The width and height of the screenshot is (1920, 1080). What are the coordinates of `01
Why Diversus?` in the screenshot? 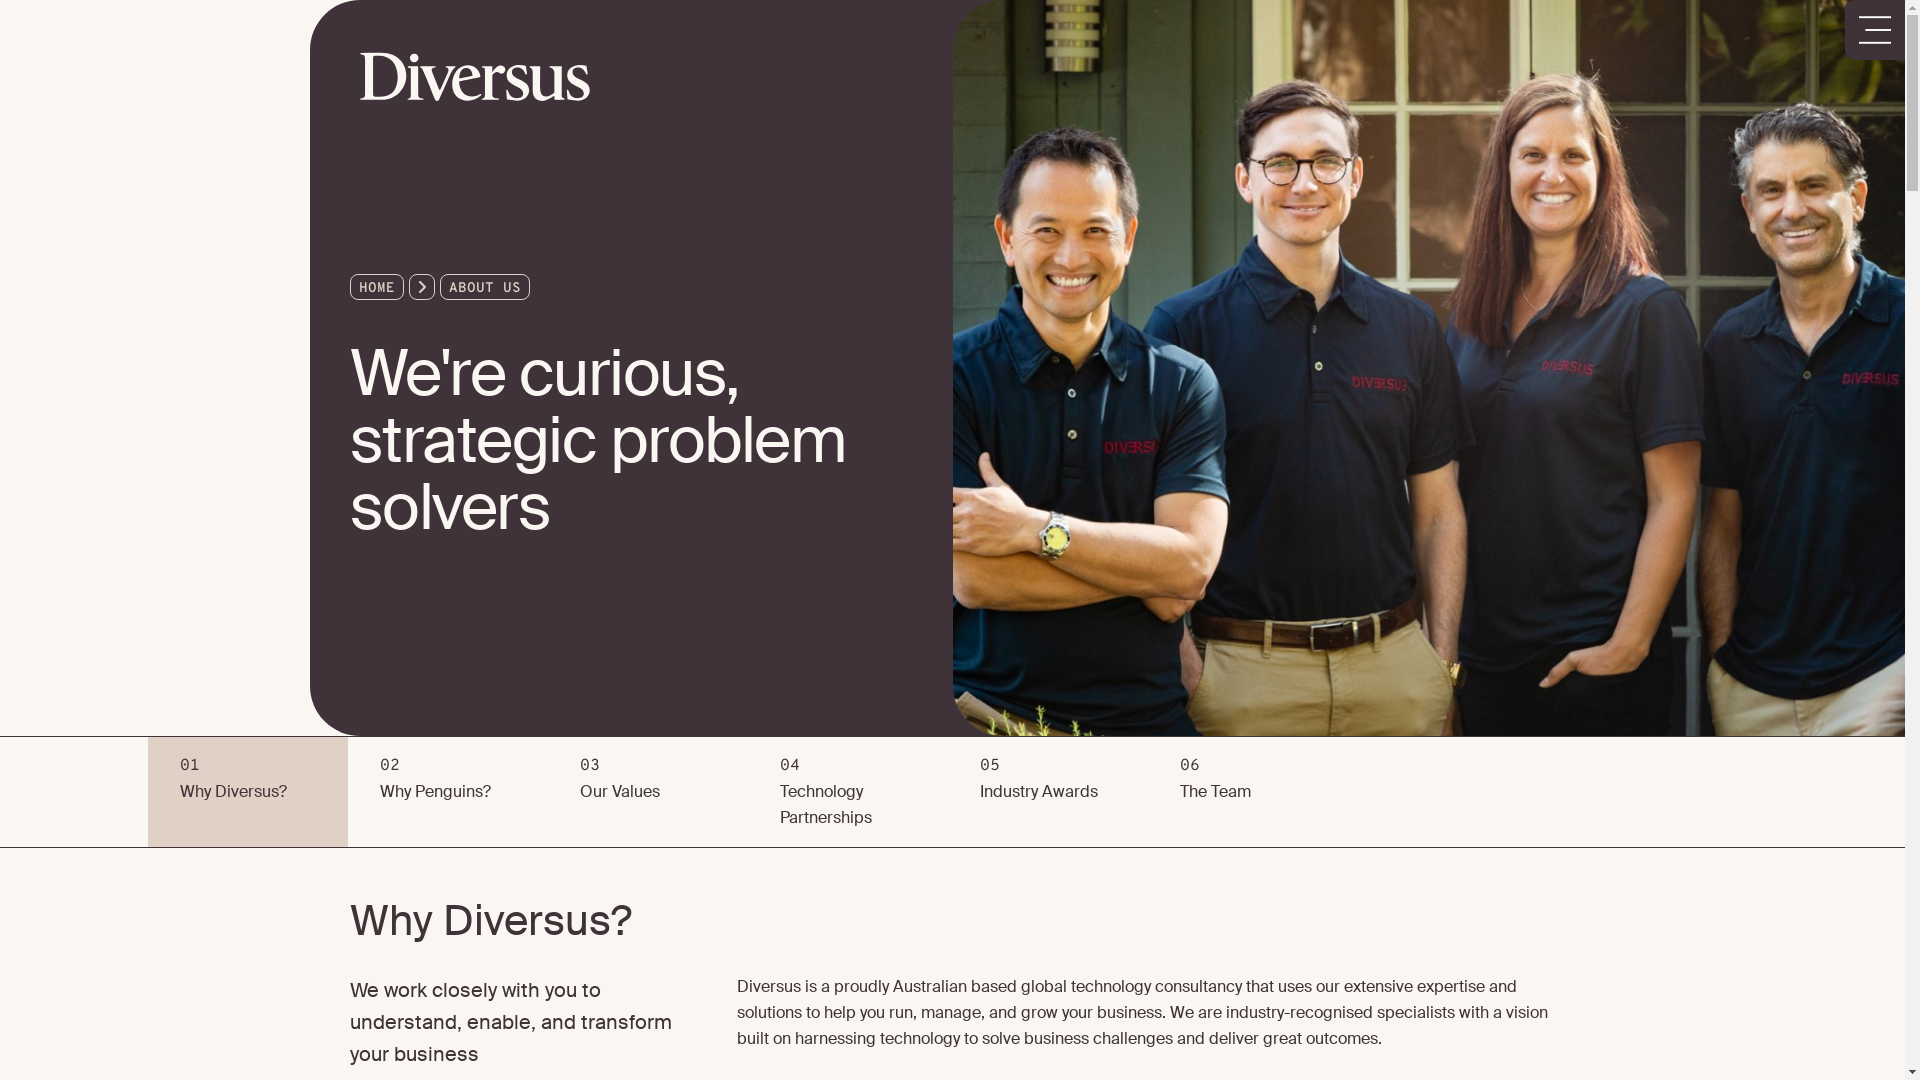 It's located at (248, 792).